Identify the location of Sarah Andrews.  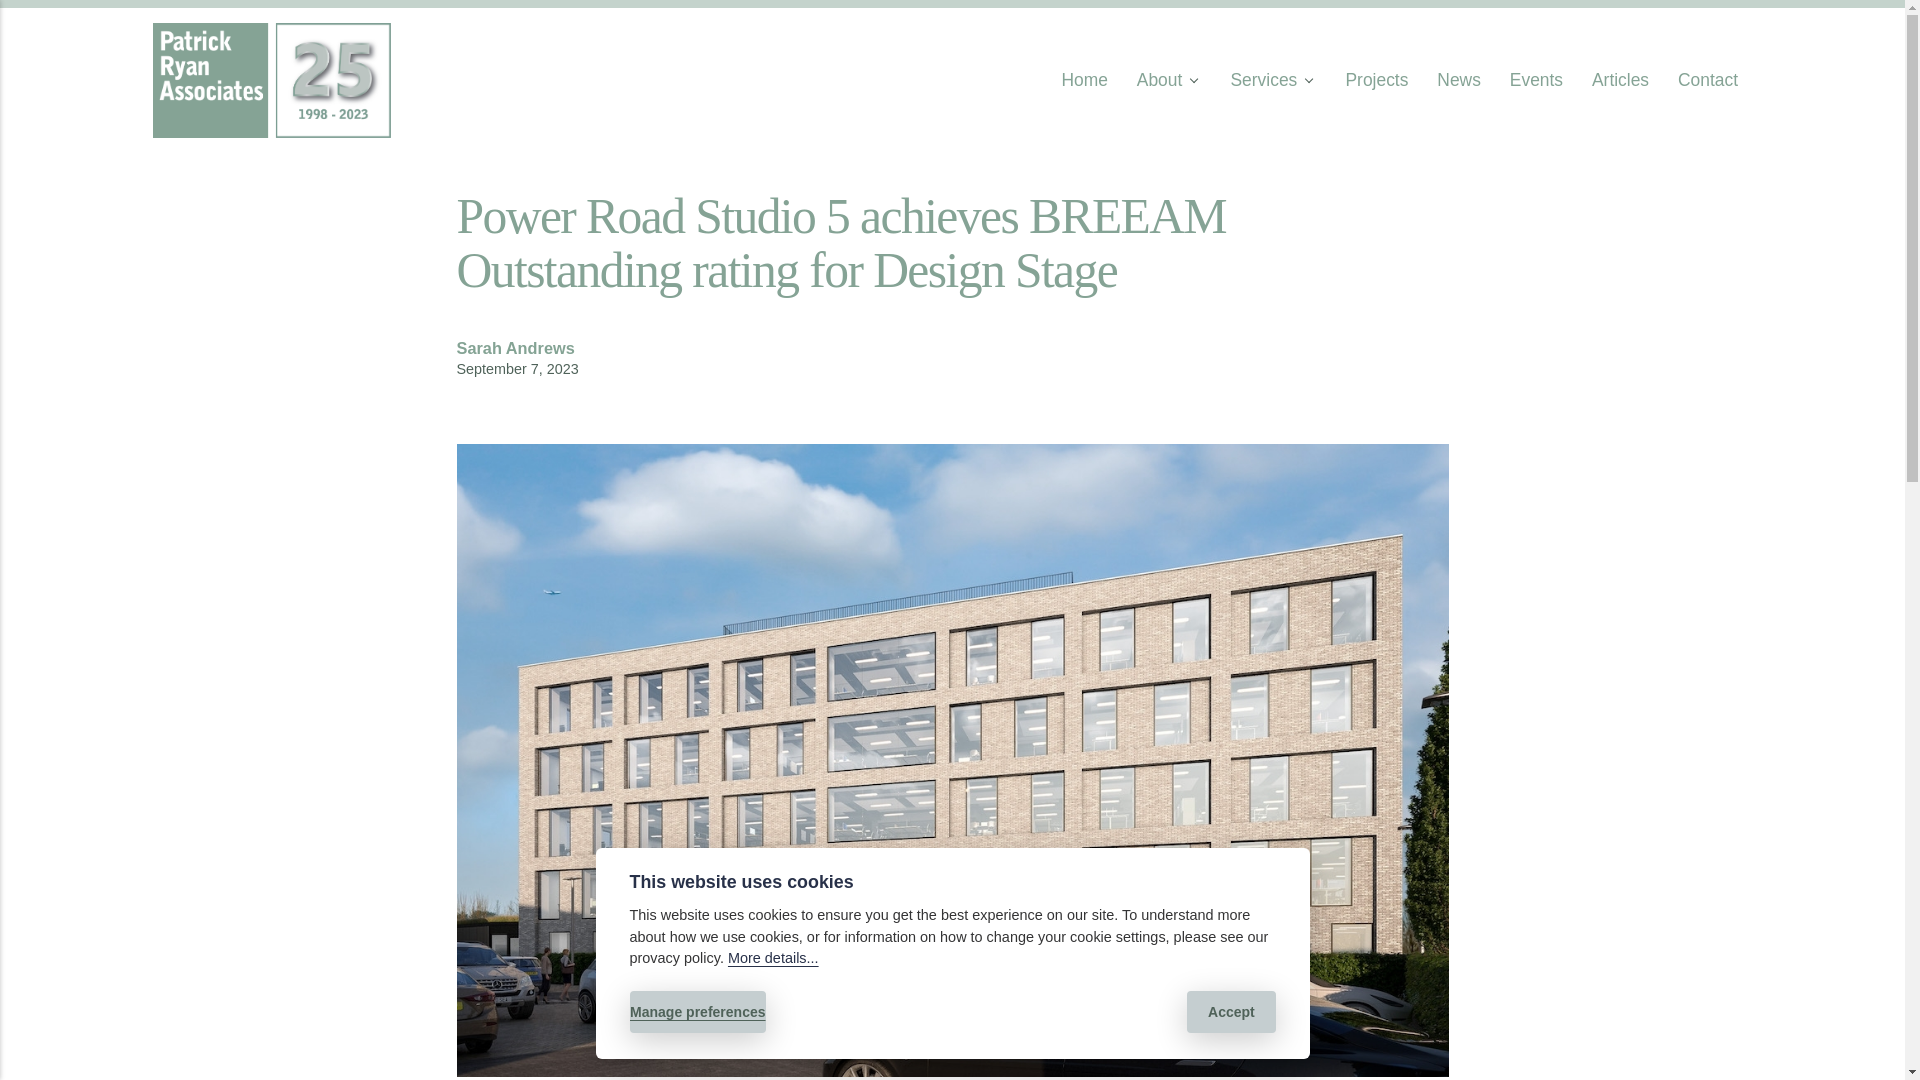
(516, 348).